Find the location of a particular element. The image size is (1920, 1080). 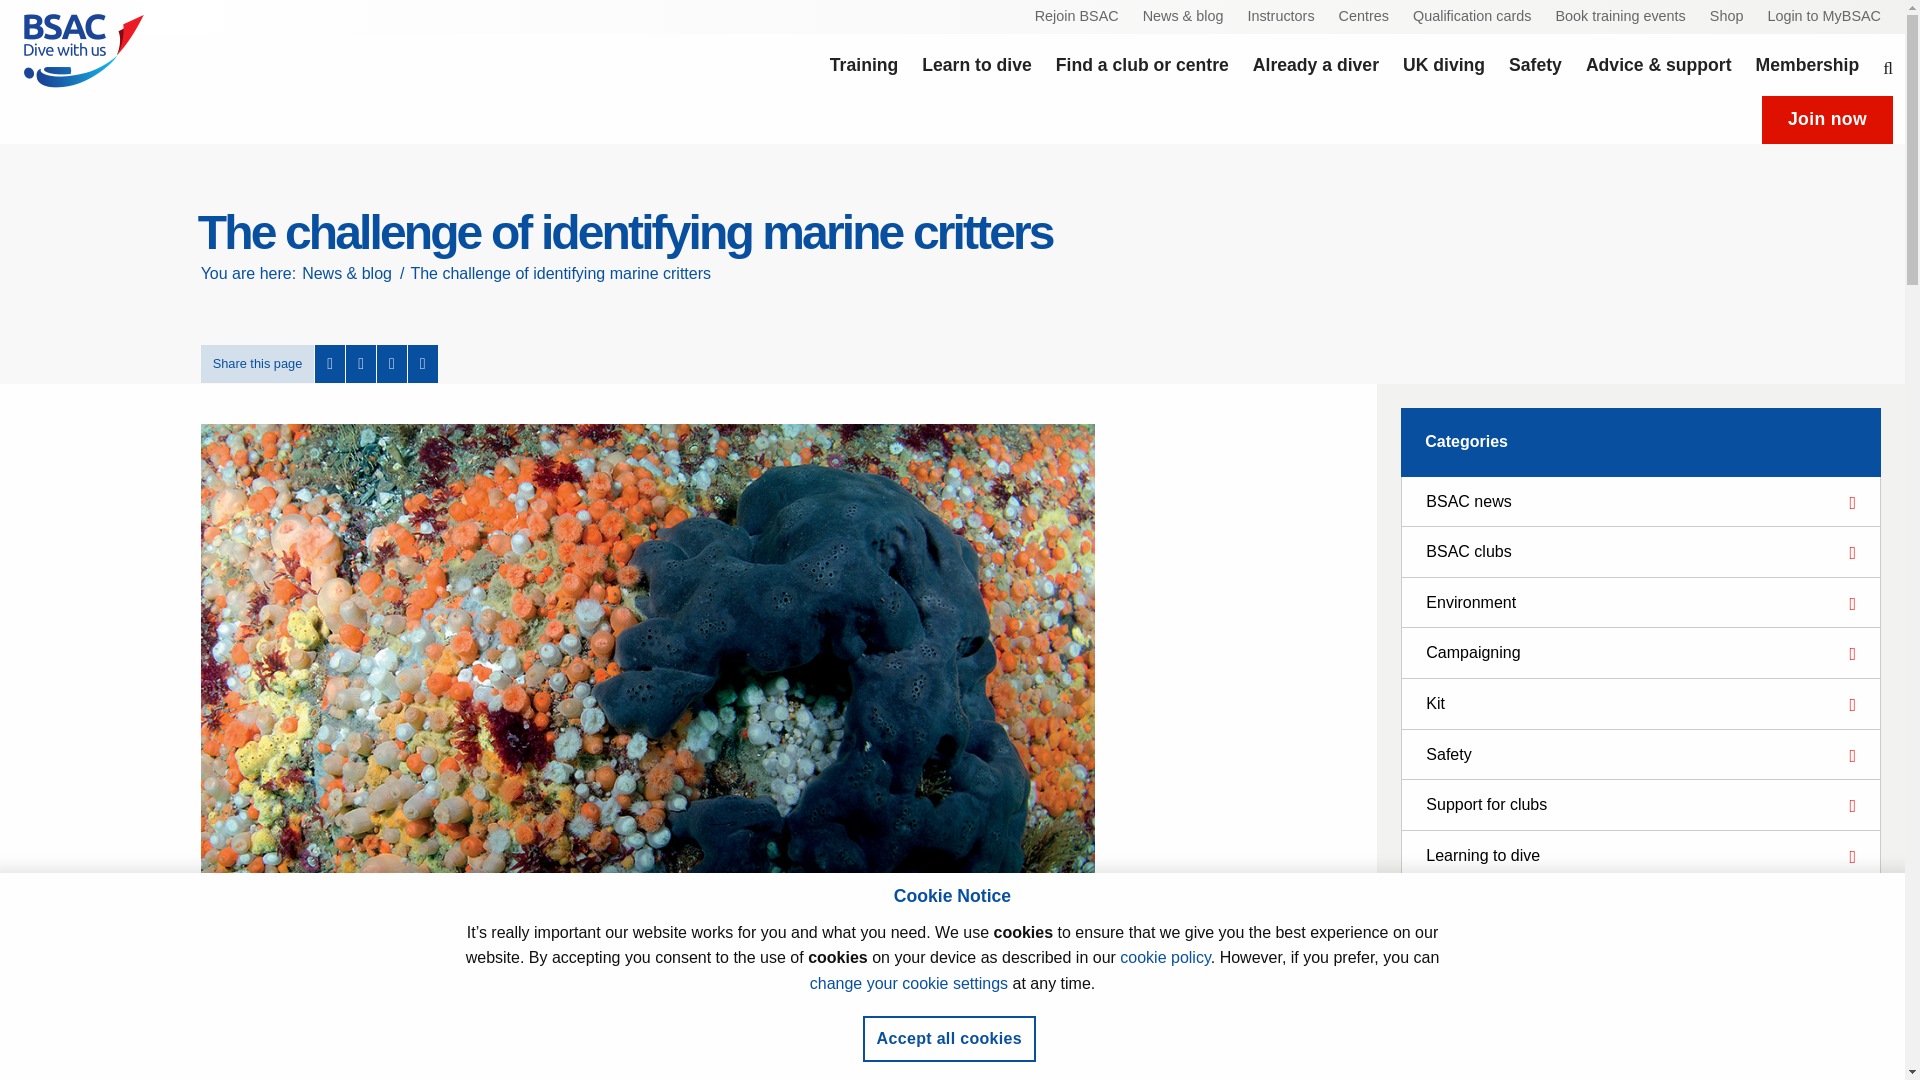

Login to MyBSAC is located at coordinates (1824, 17).